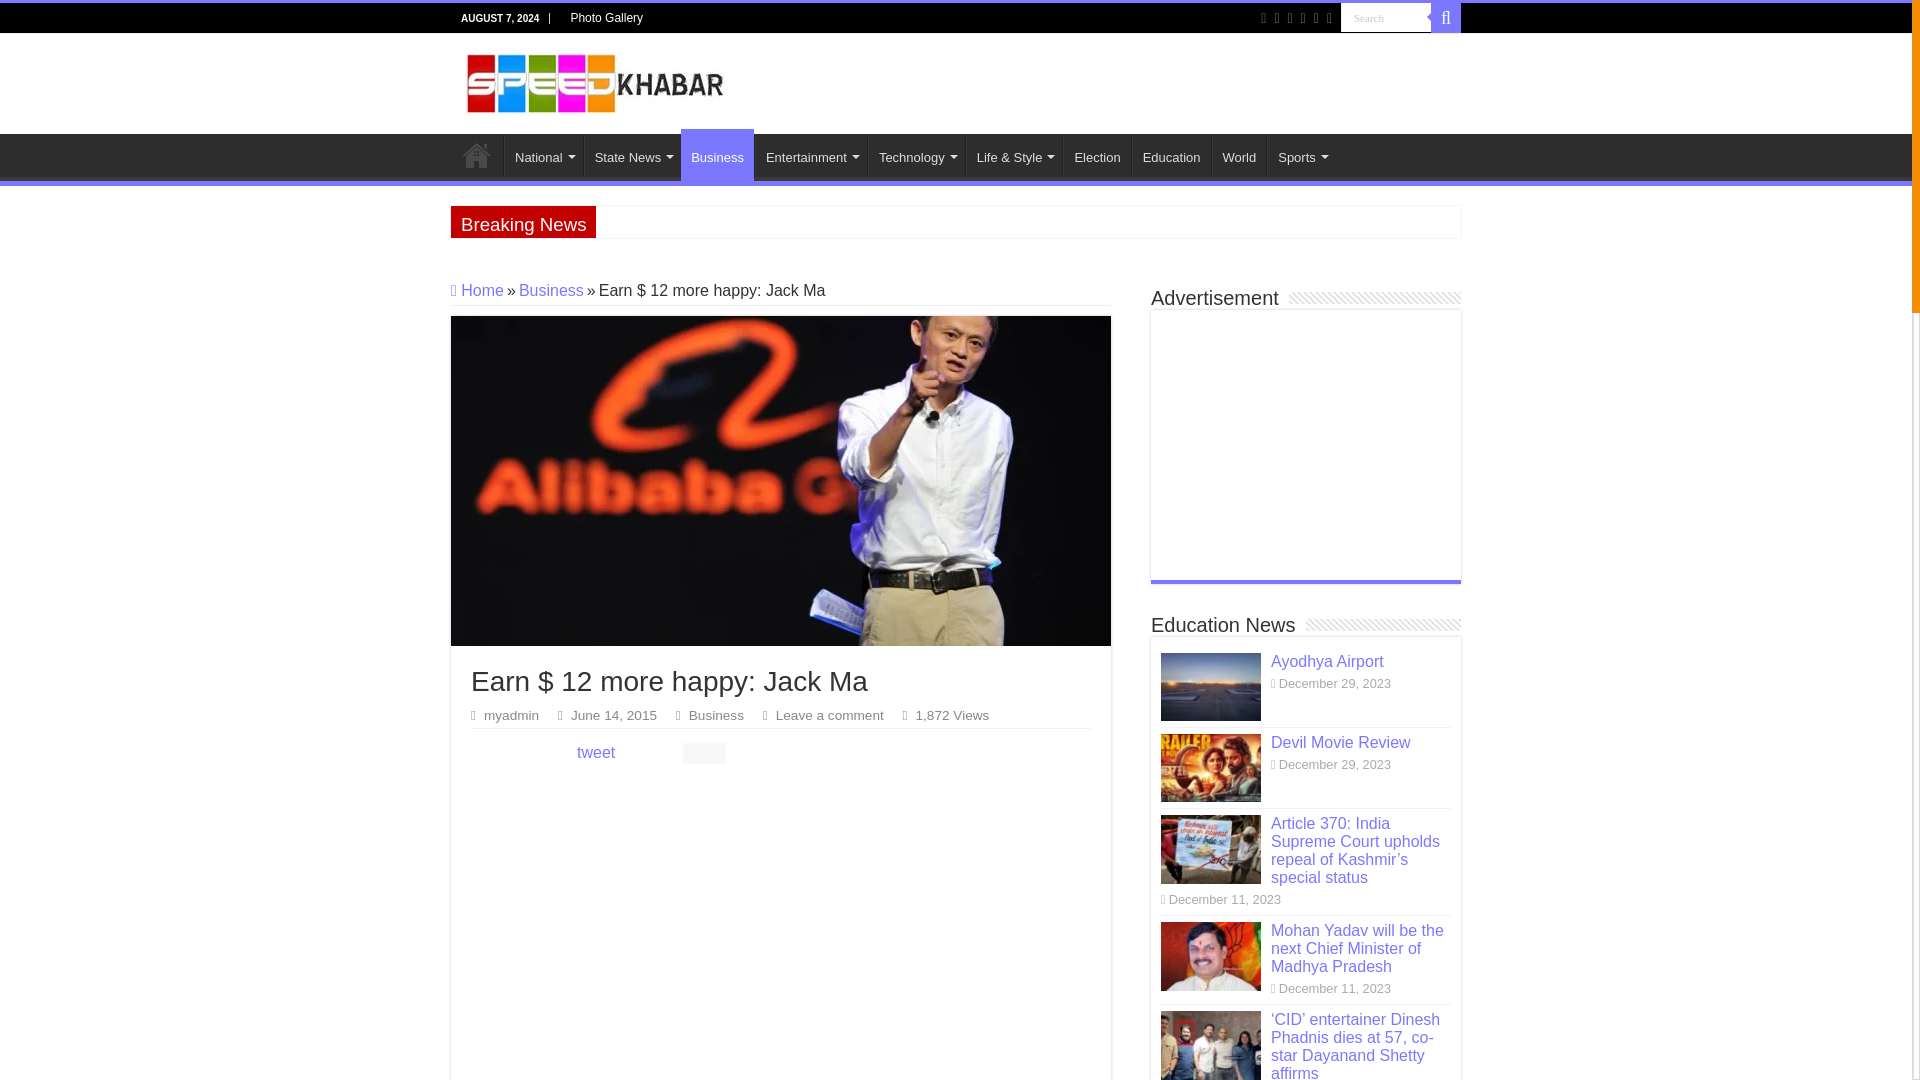  I want to click on Search, so click(1385, 18).